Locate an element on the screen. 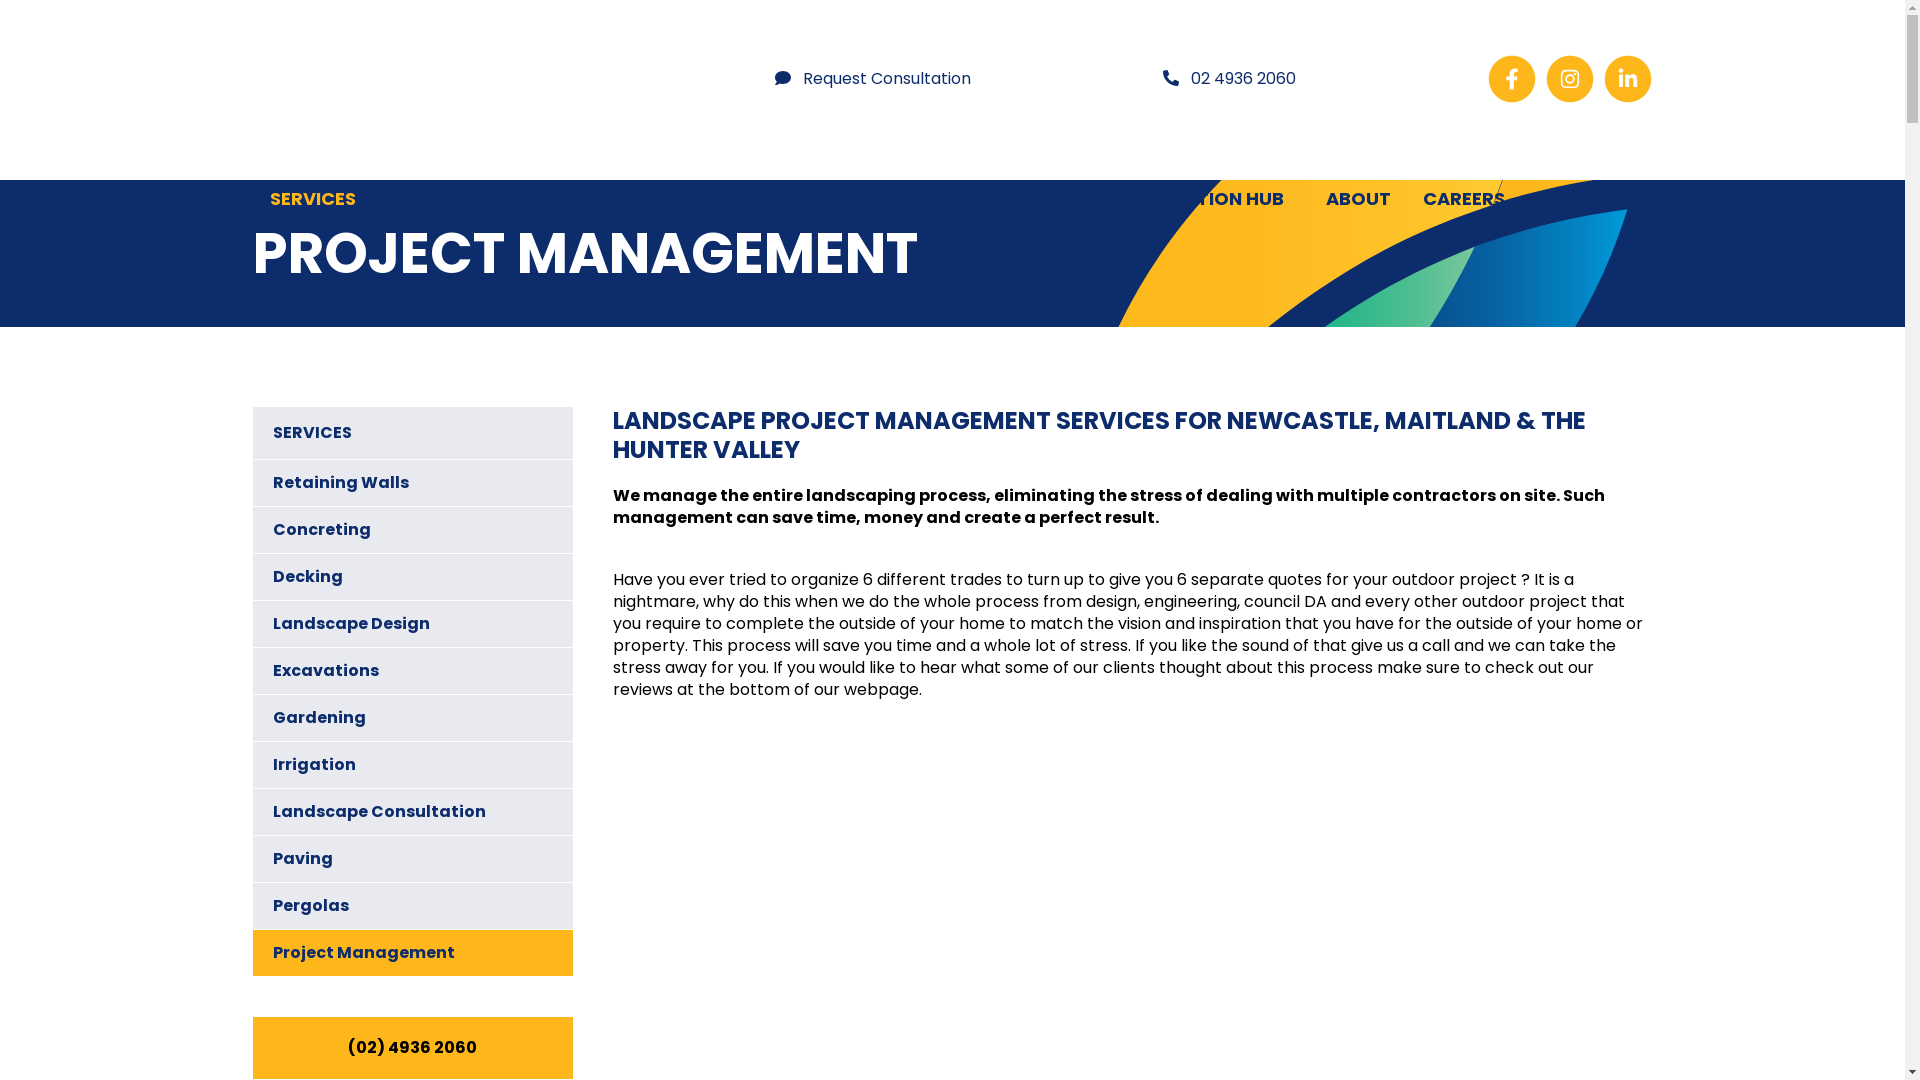 This screenshot has height=1080, width=1920. EXCAVATIONS is located at coordinates (672, 241).